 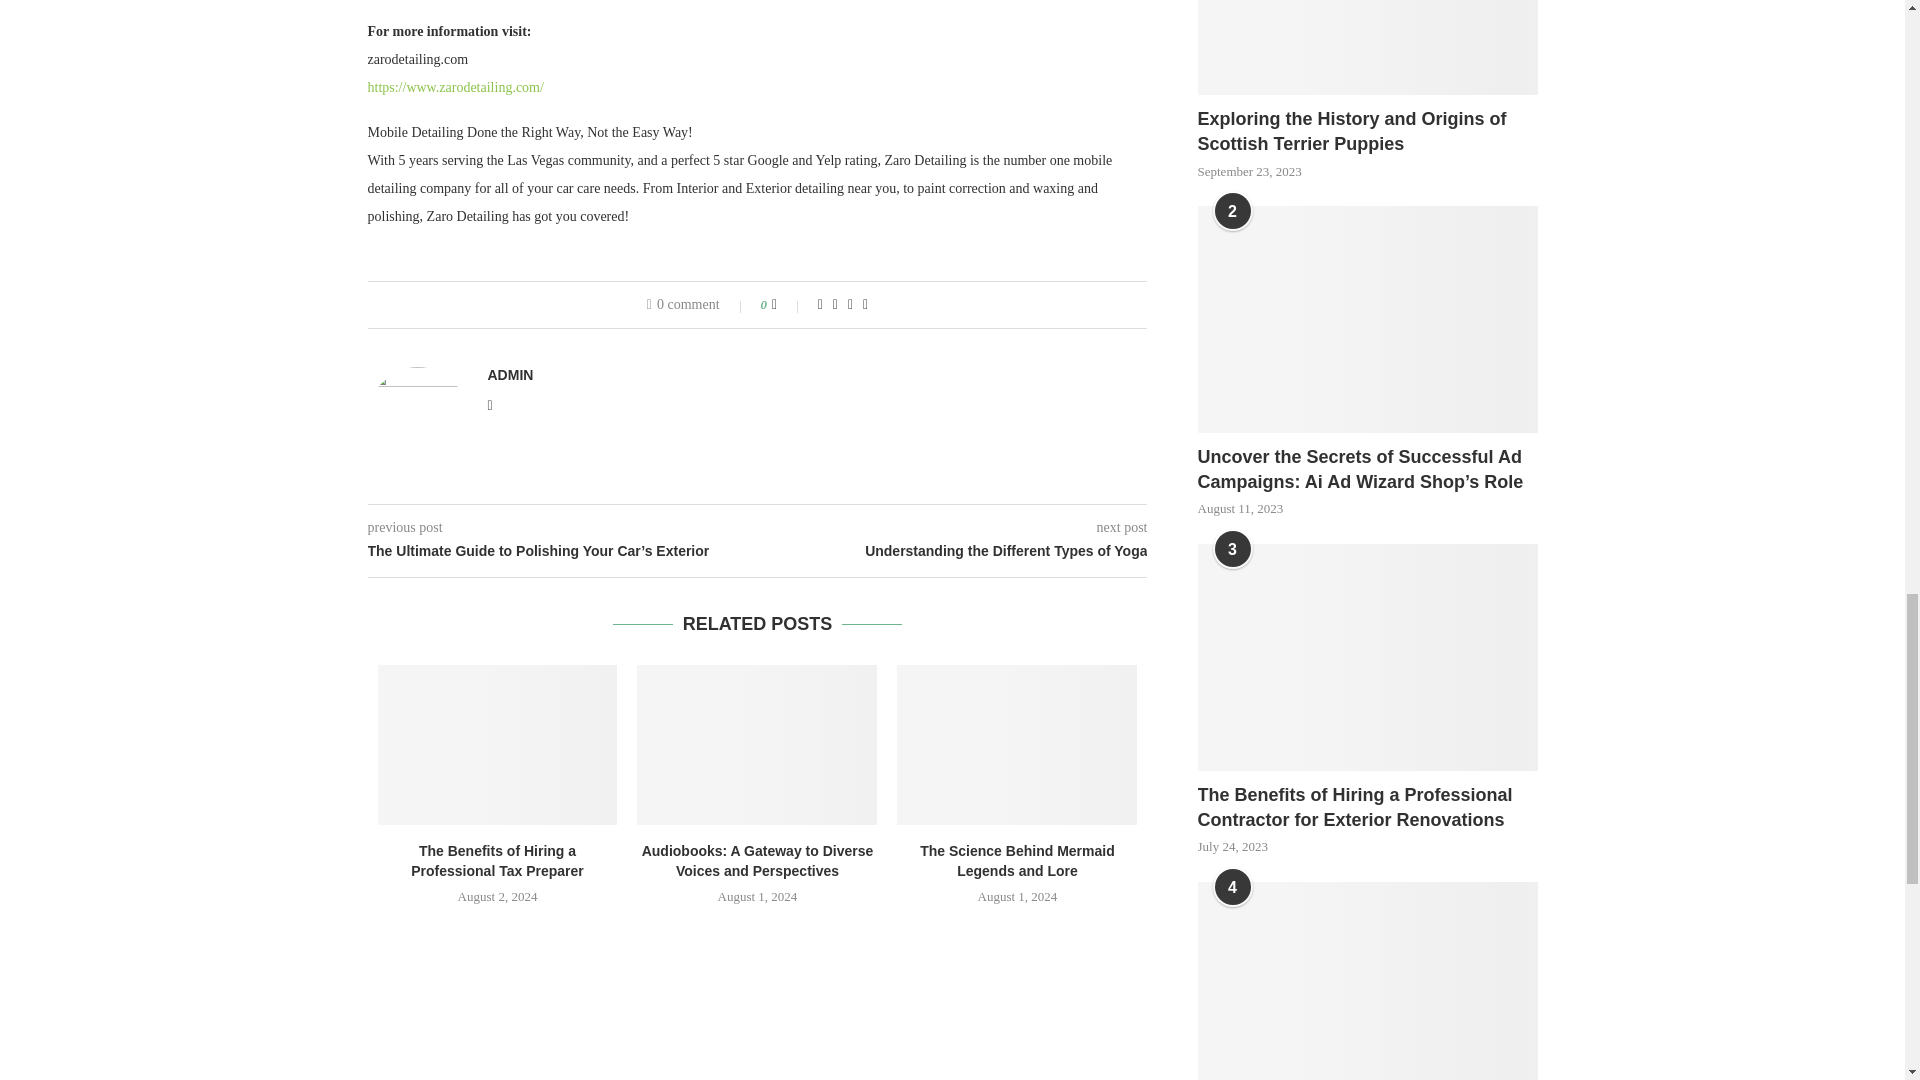 What do you see at coordinates (510, 375) in the screenshot?
I see `Author admin` at bounding box center [510, 375].